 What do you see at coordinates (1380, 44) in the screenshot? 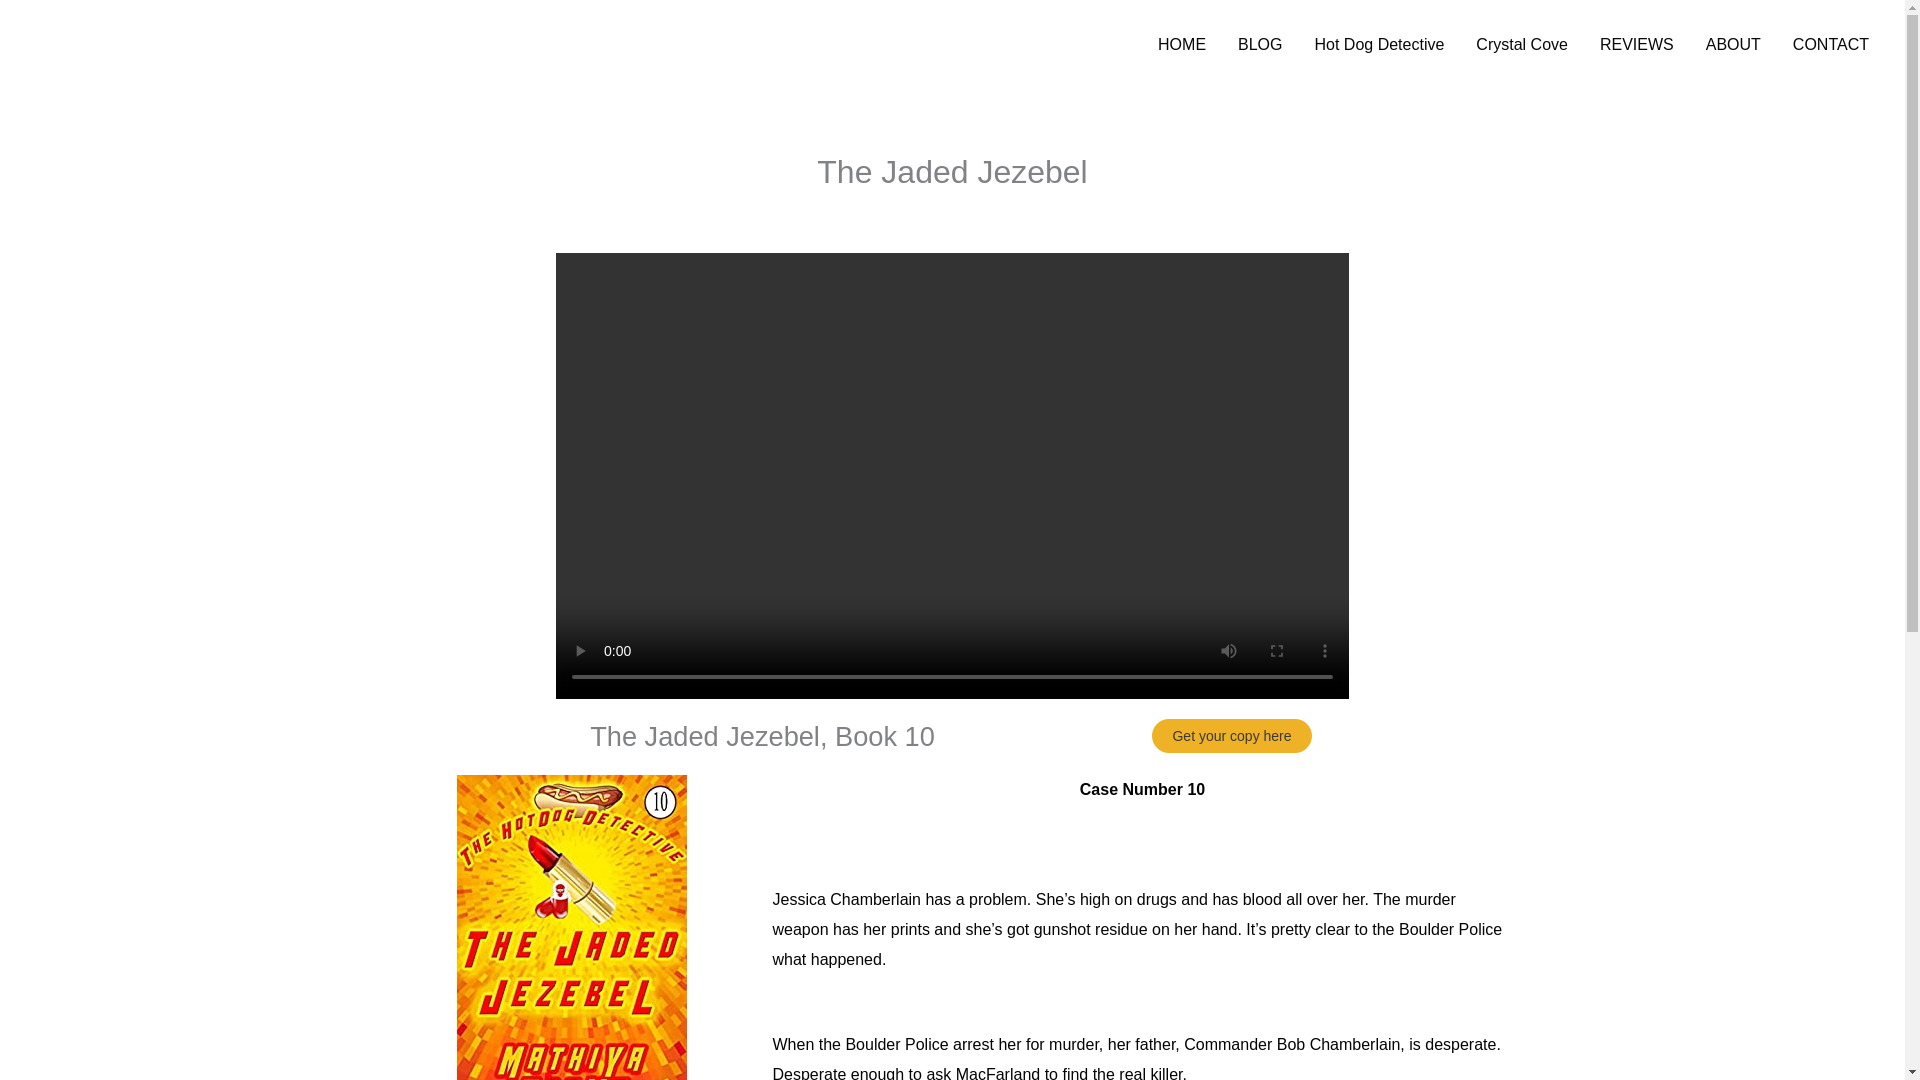
I see `Hot Dog Detective` at bounding box center [1380, 44].